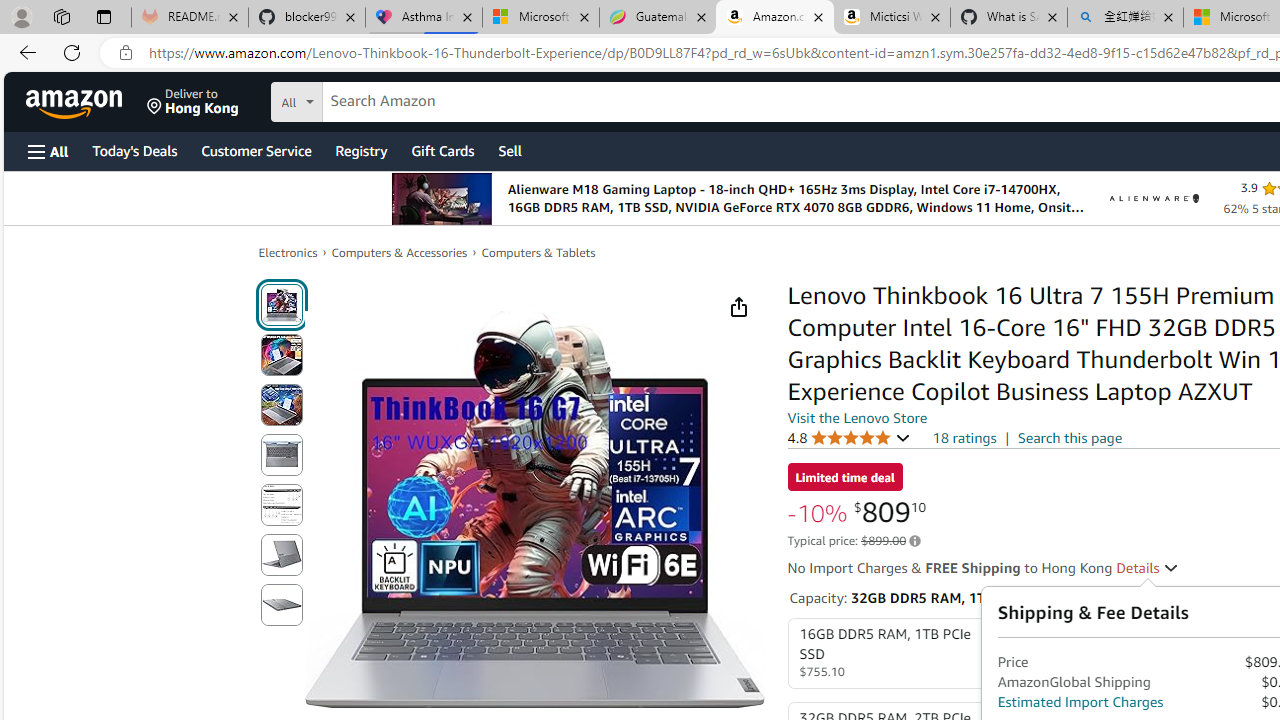 This screenshot has height=720, width=1280. What do you see at coordinates (888, 654) in the screenshot?
I see `16GB DDR5 RAM, 1TB PCIe SSD $755.10` at bounding box center [888, 654].